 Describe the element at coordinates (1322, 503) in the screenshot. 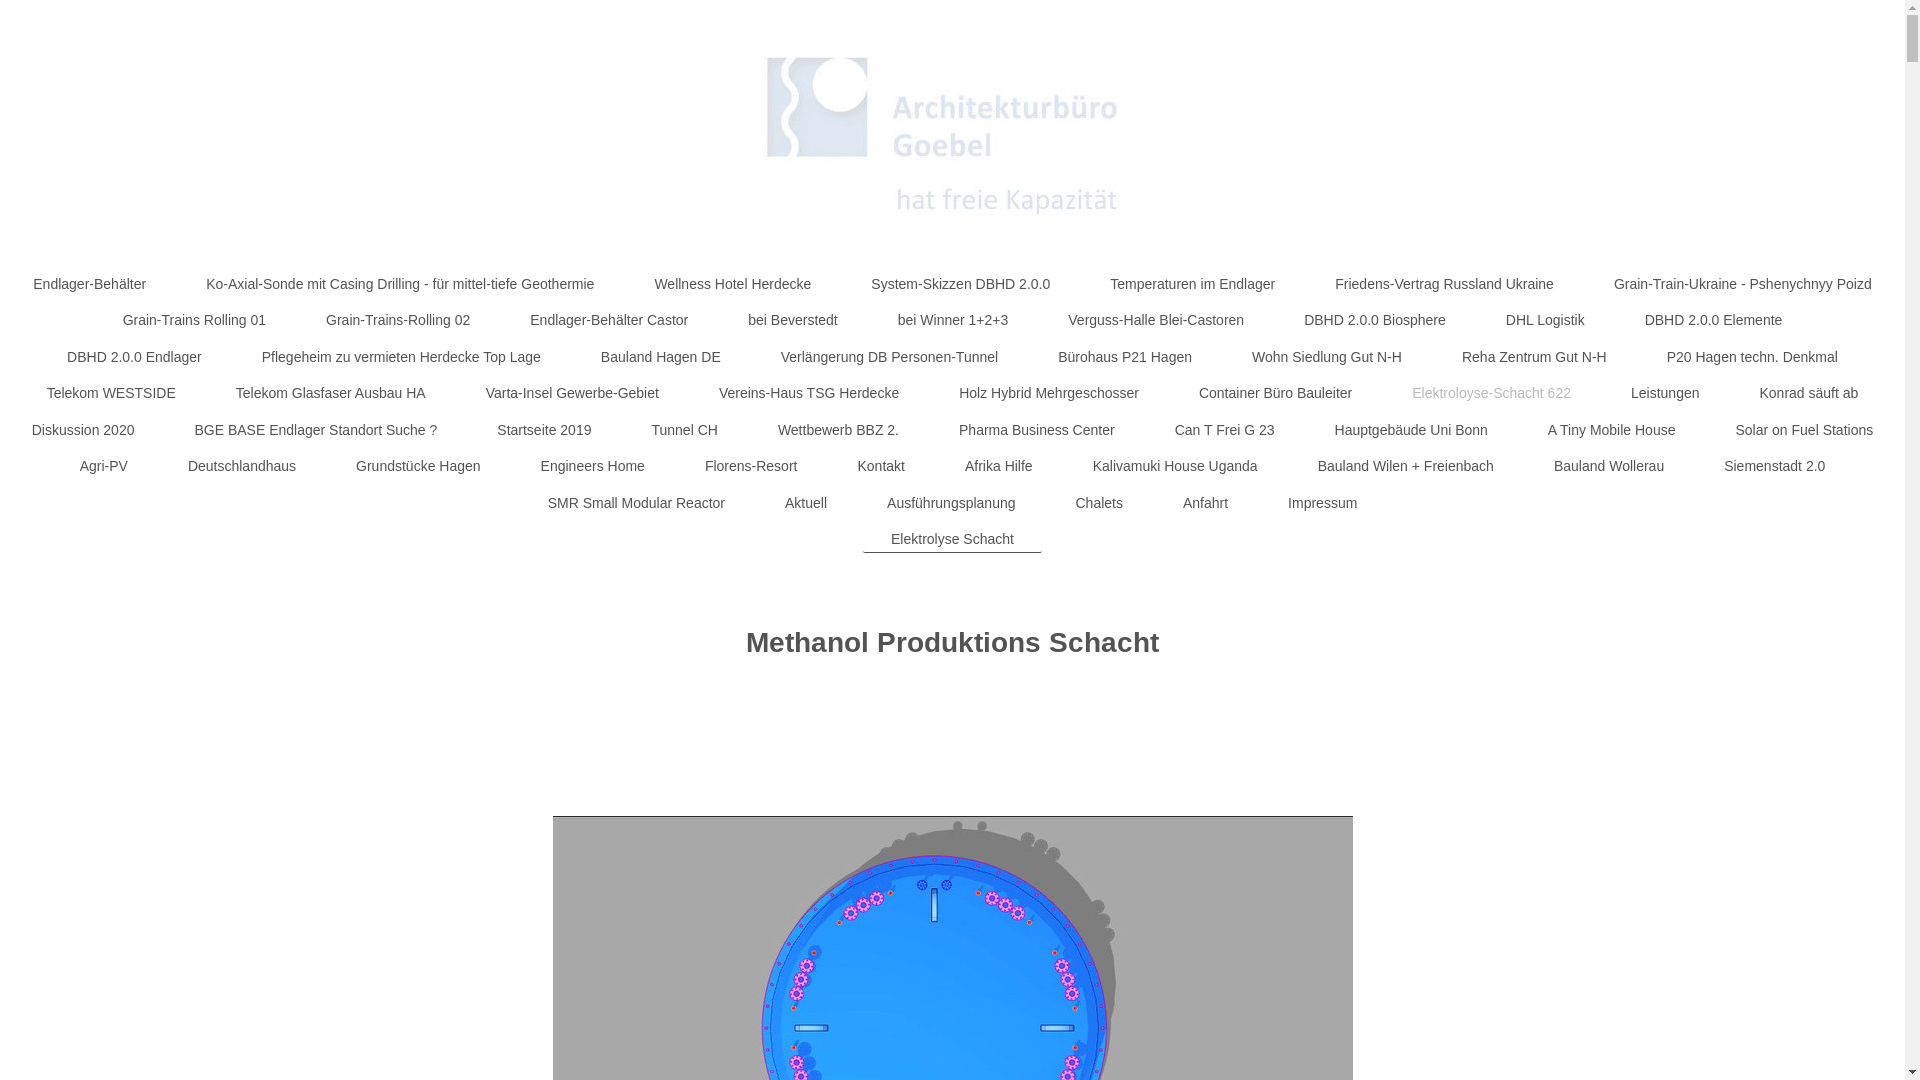

I see `Impressum` at that location.